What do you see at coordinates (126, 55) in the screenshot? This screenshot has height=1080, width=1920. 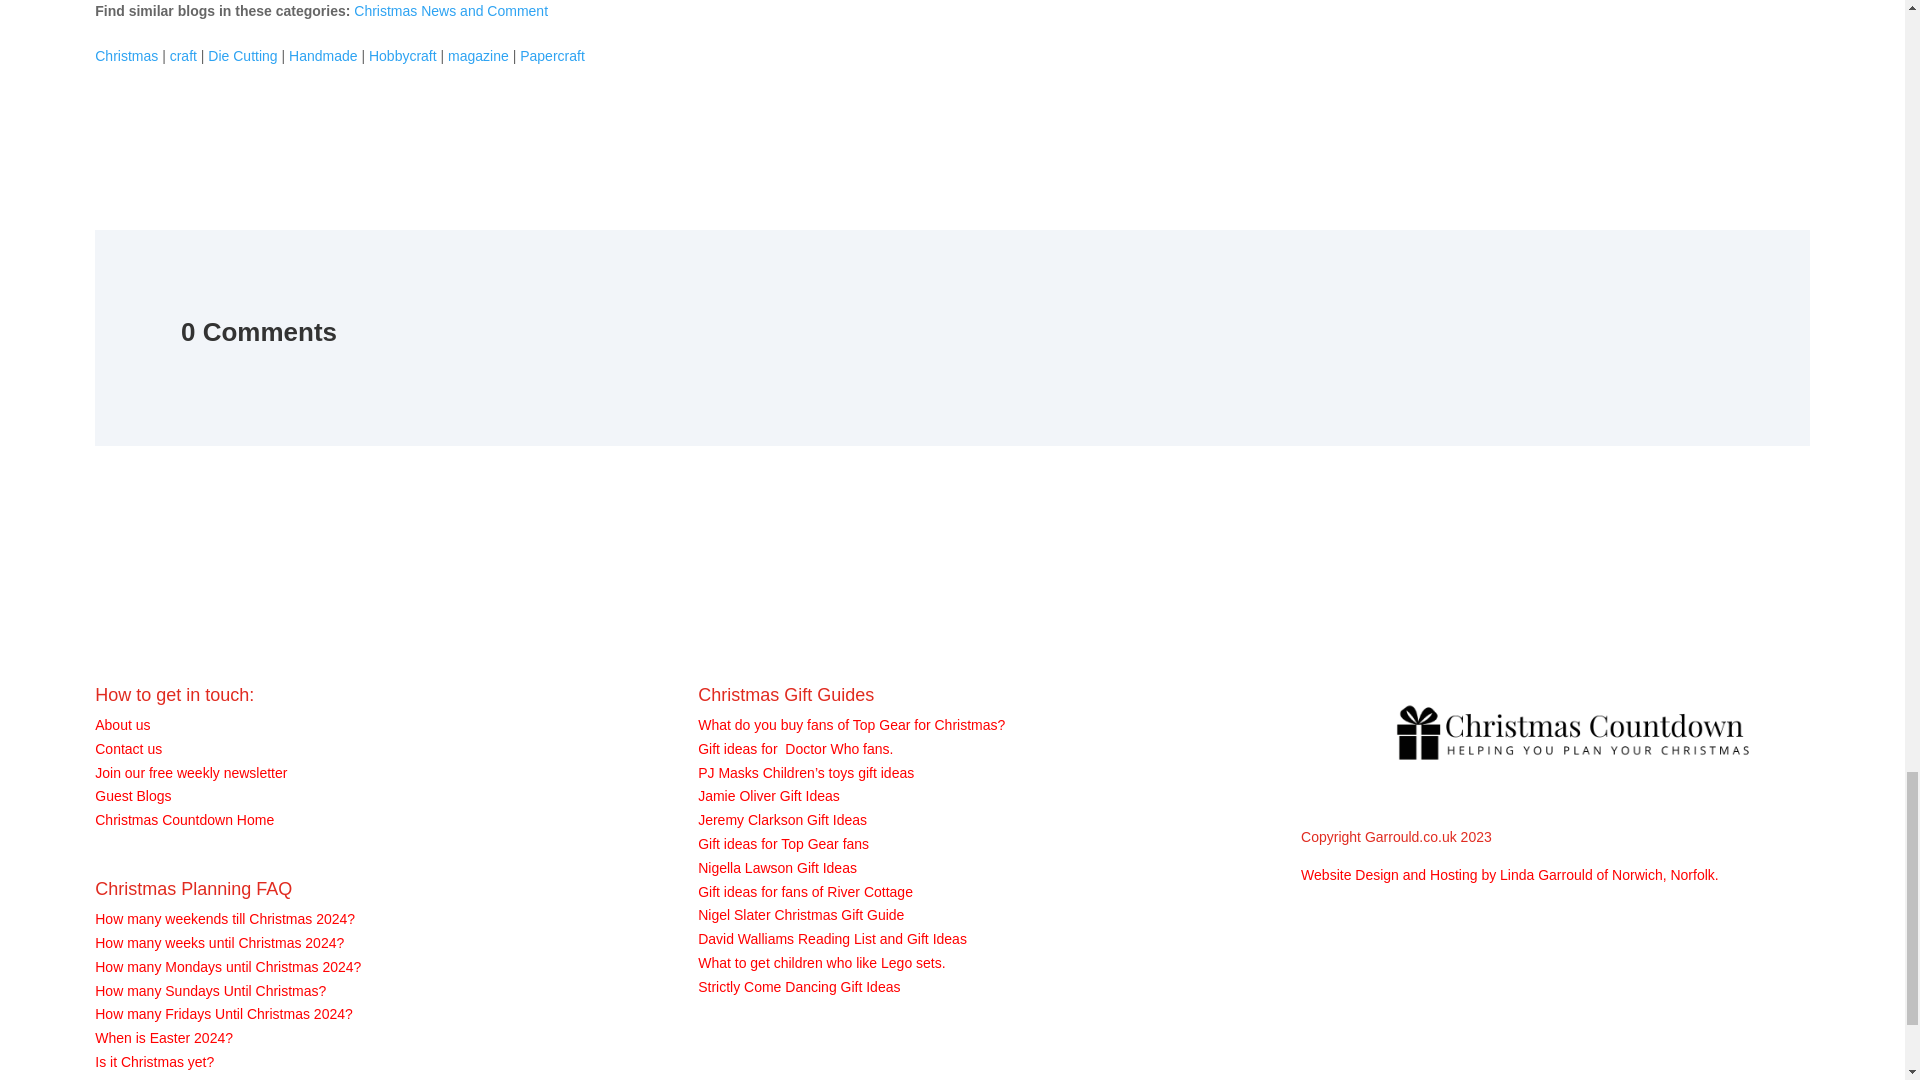 I see `Christmas` at bounding box center [126, 55].